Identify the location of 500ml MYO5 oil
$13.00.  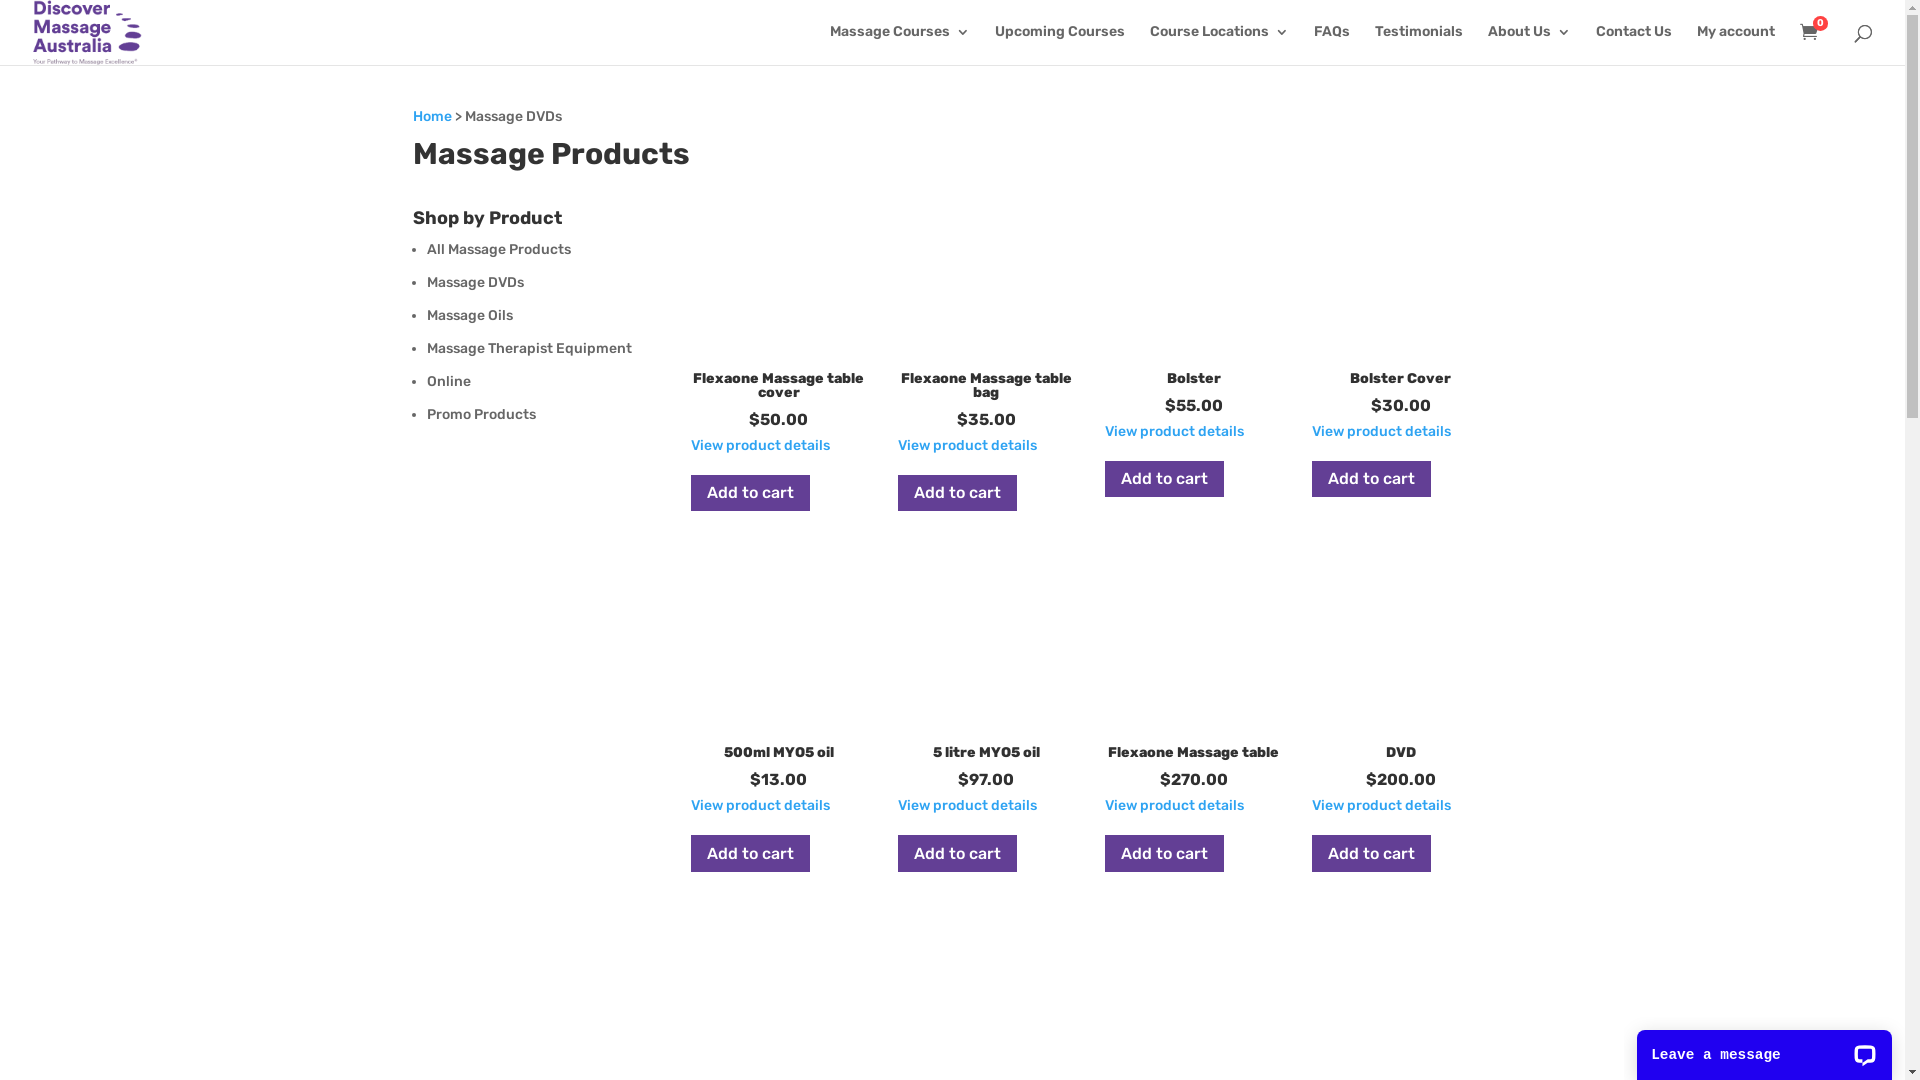
(780, 684).